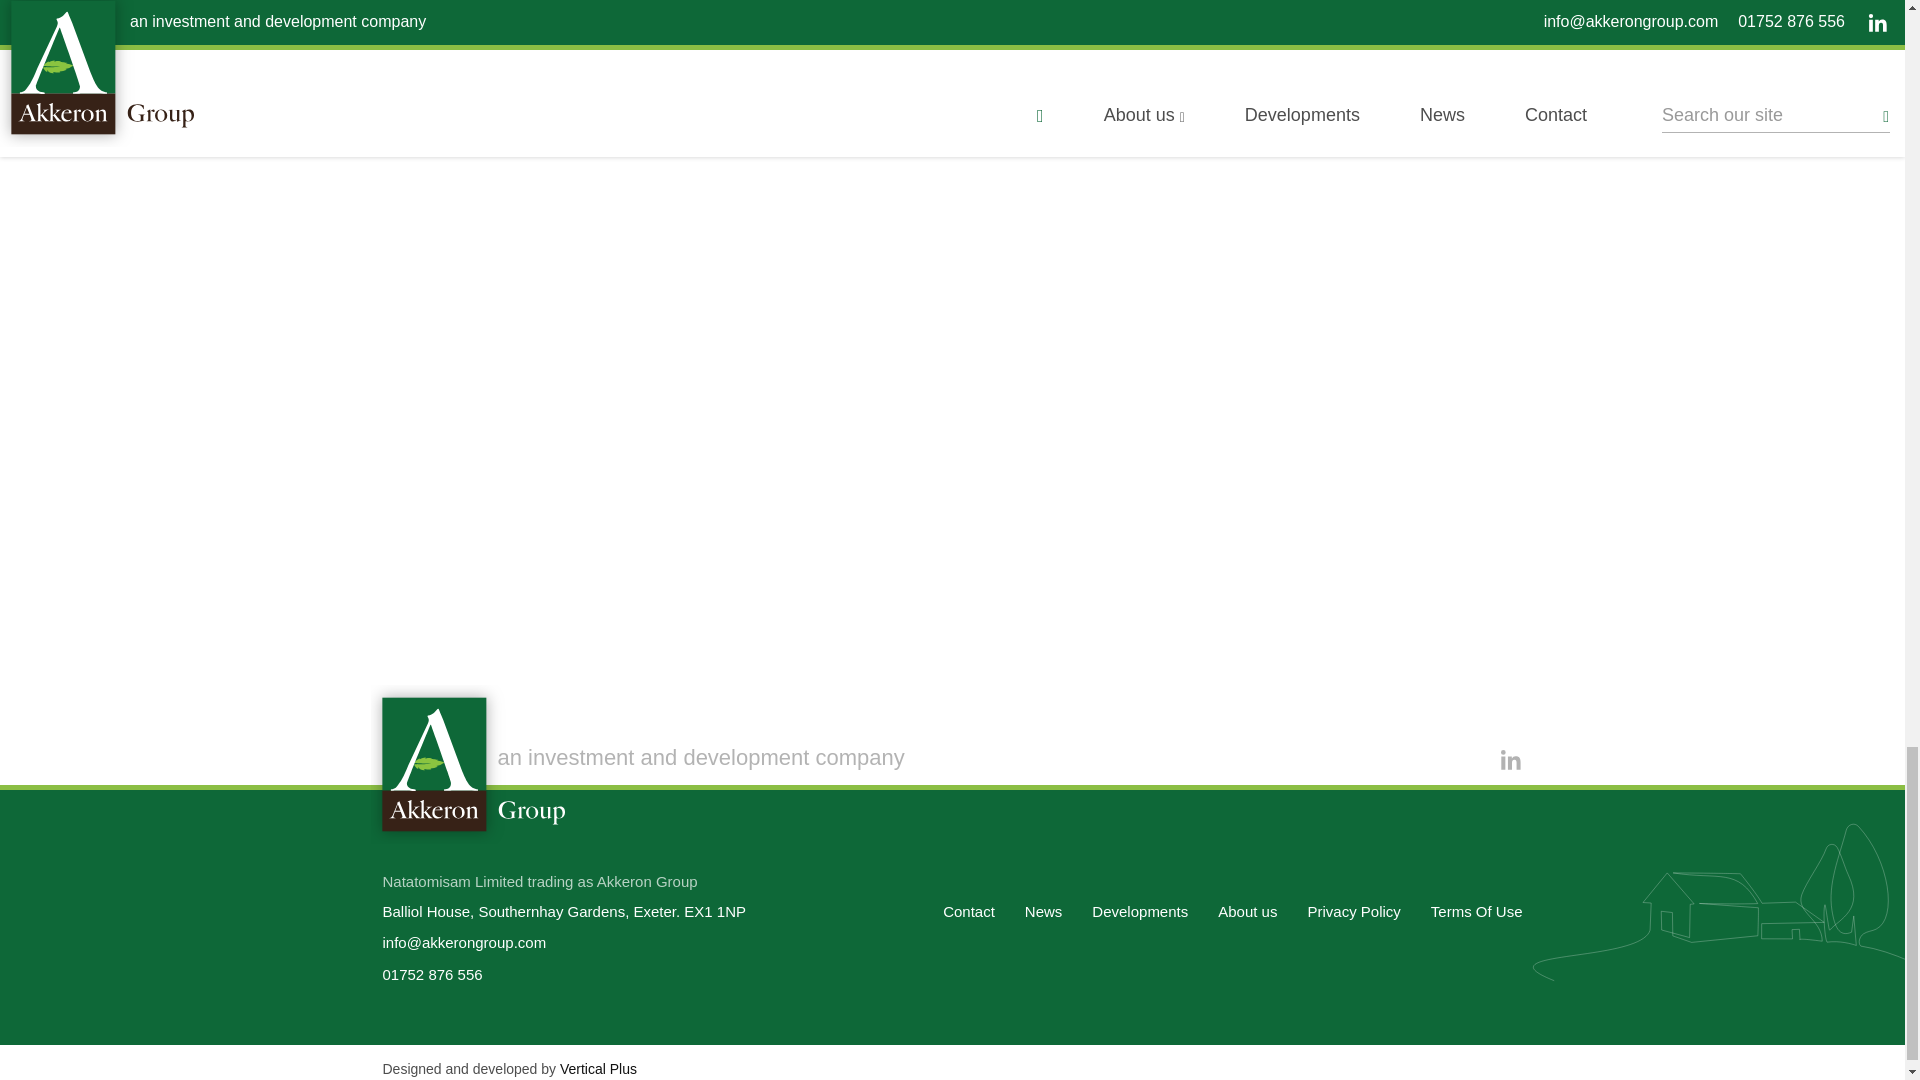 This screenshot has width=1920, height=1080. What do you see at coordinates (598, 1068) in the screenshot?
I see `Vertical Plus` at bounding box center [598, 1068].